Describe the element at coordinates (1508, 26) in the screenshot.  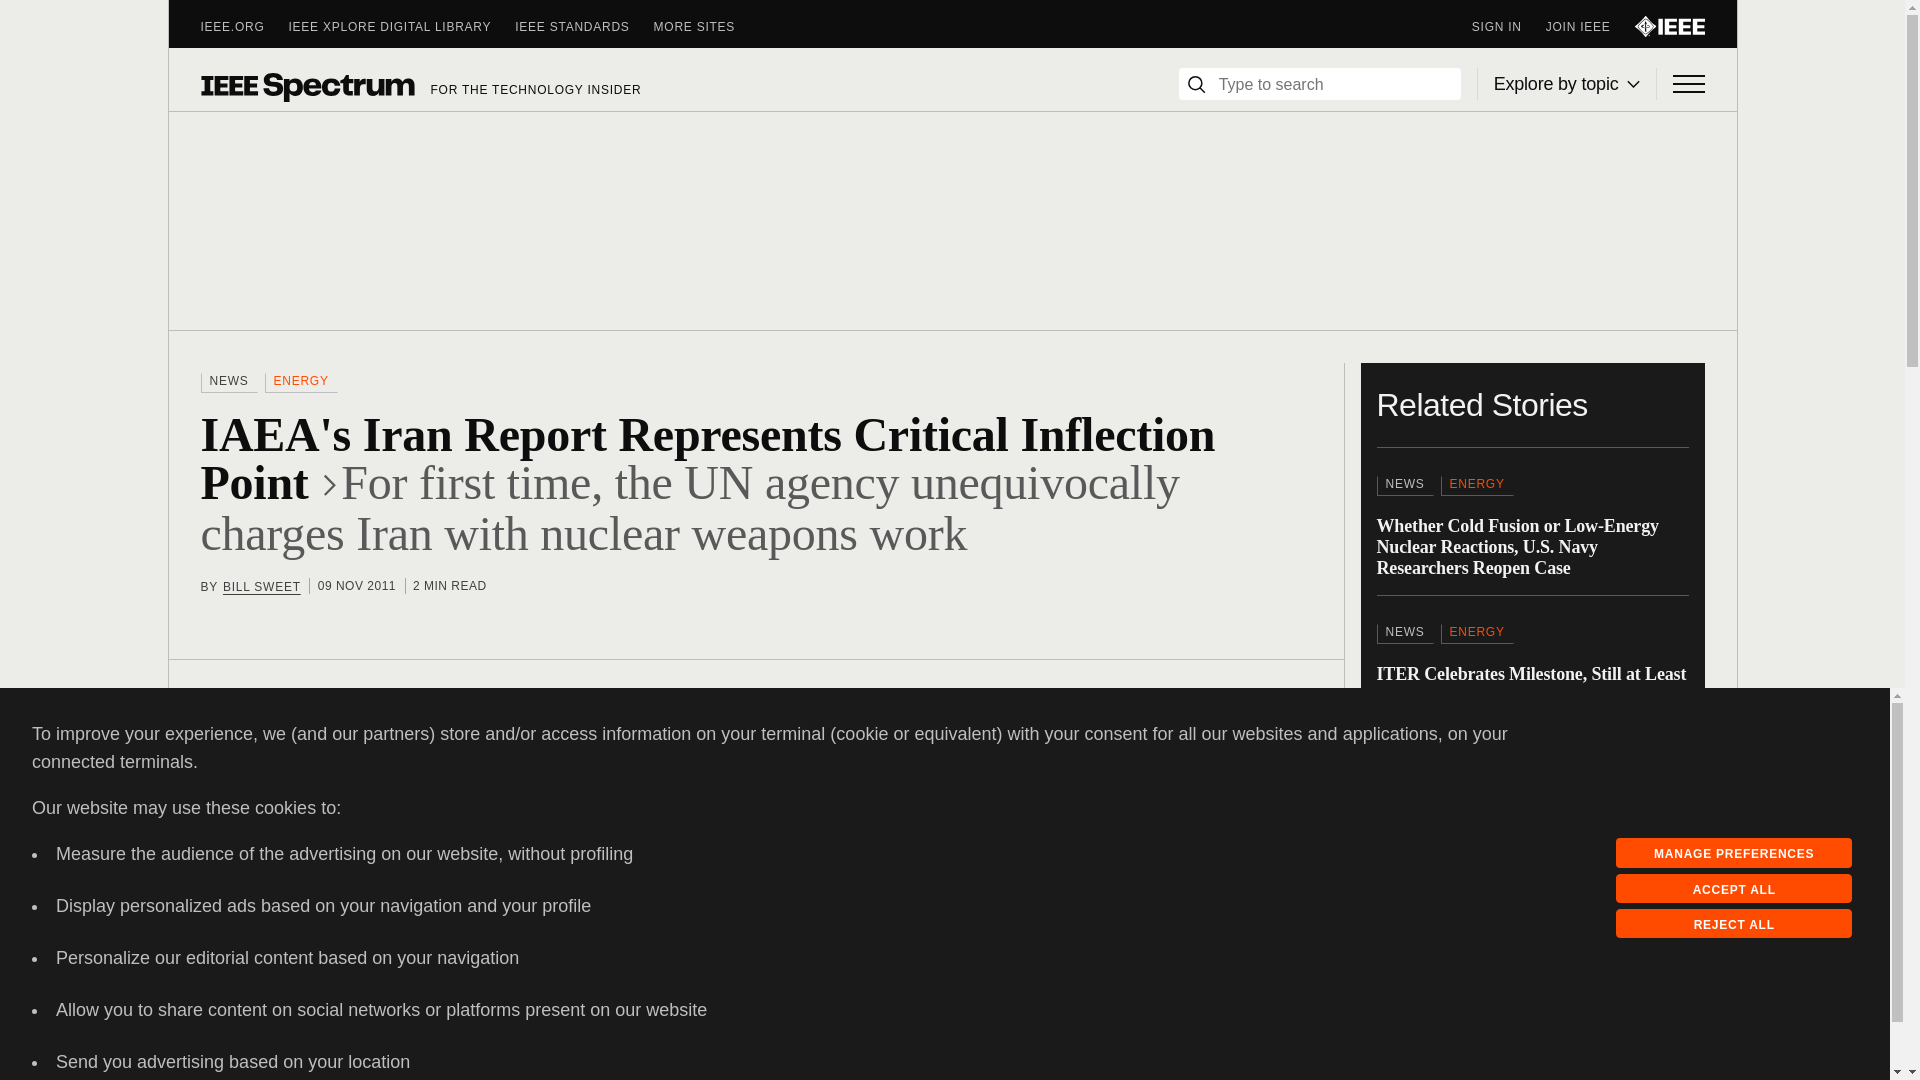
I see `SIGN IN` at that location.